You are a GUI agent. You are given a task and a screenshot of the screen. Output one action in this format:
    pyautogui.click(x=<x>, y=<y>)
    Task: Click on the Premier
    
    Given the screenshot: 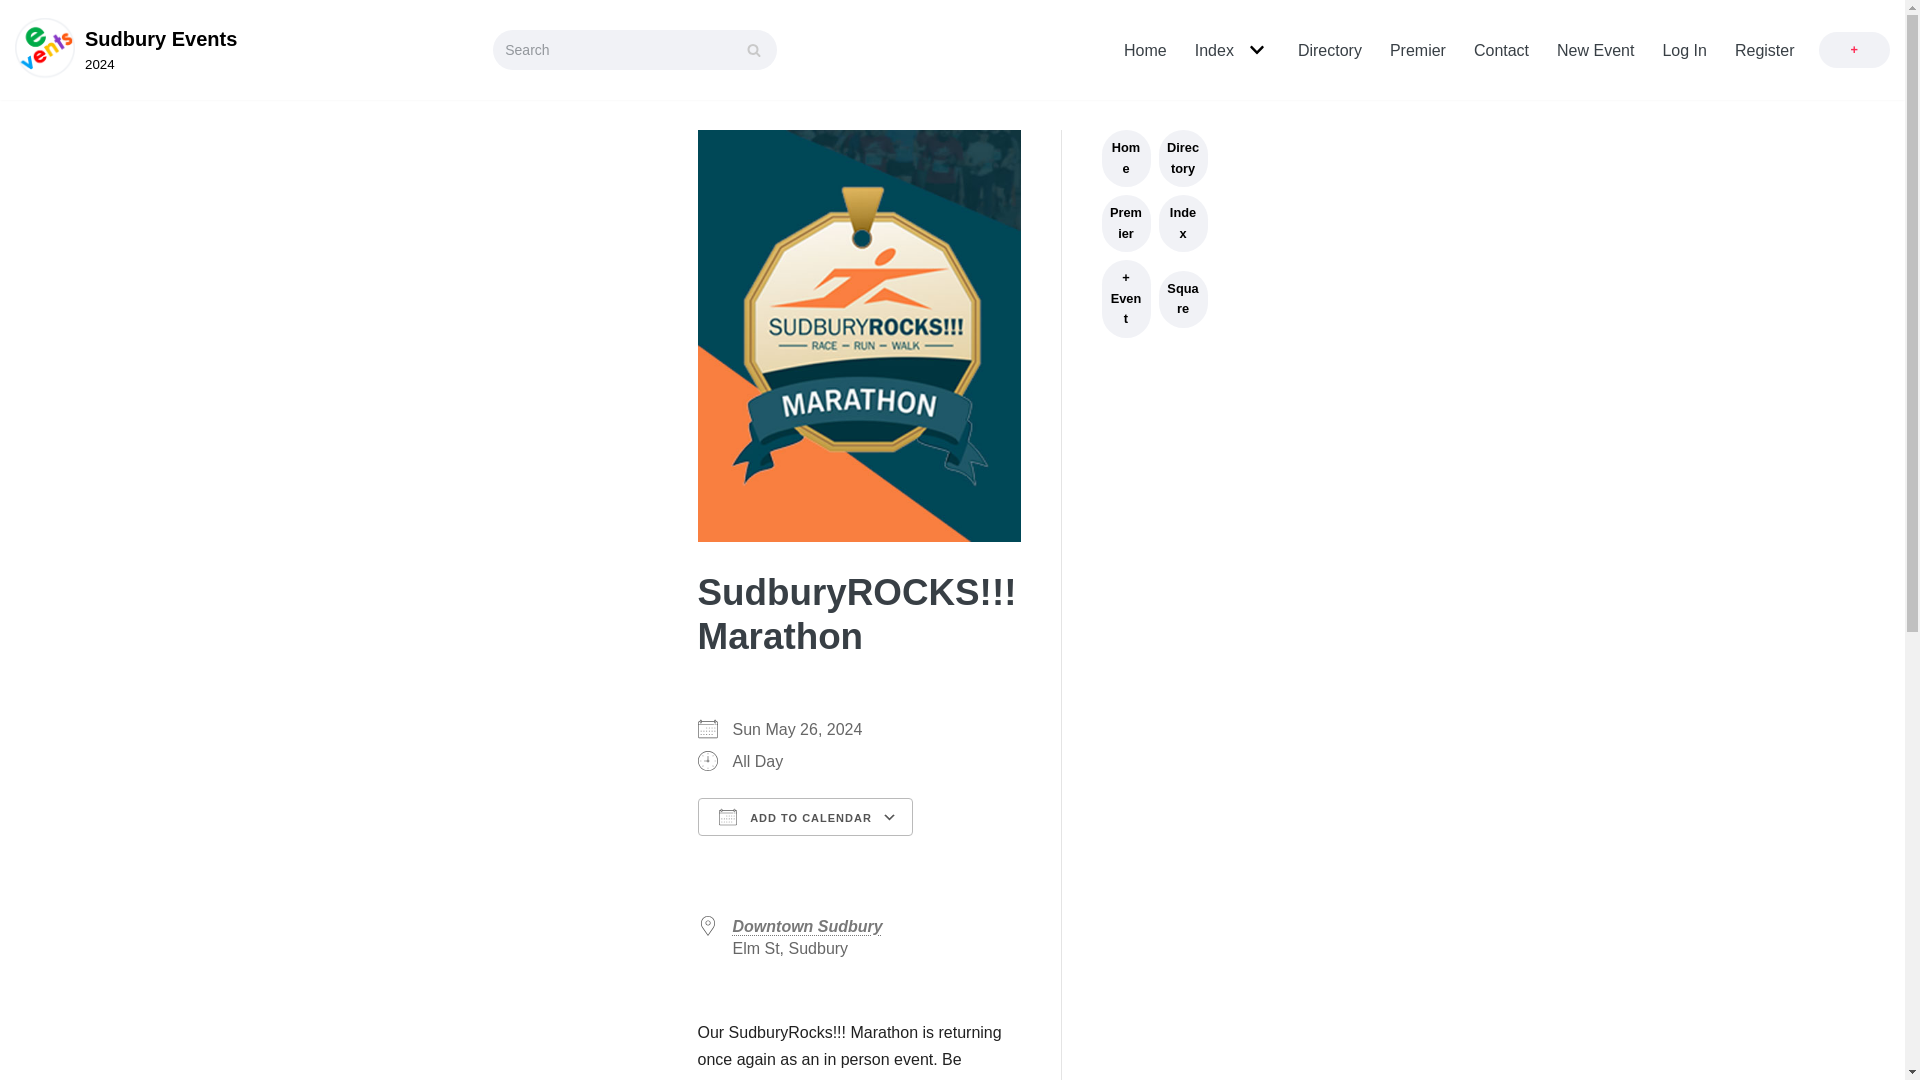 What is the action you would take?
    pyautogui.click(x=1418, y=50)
    